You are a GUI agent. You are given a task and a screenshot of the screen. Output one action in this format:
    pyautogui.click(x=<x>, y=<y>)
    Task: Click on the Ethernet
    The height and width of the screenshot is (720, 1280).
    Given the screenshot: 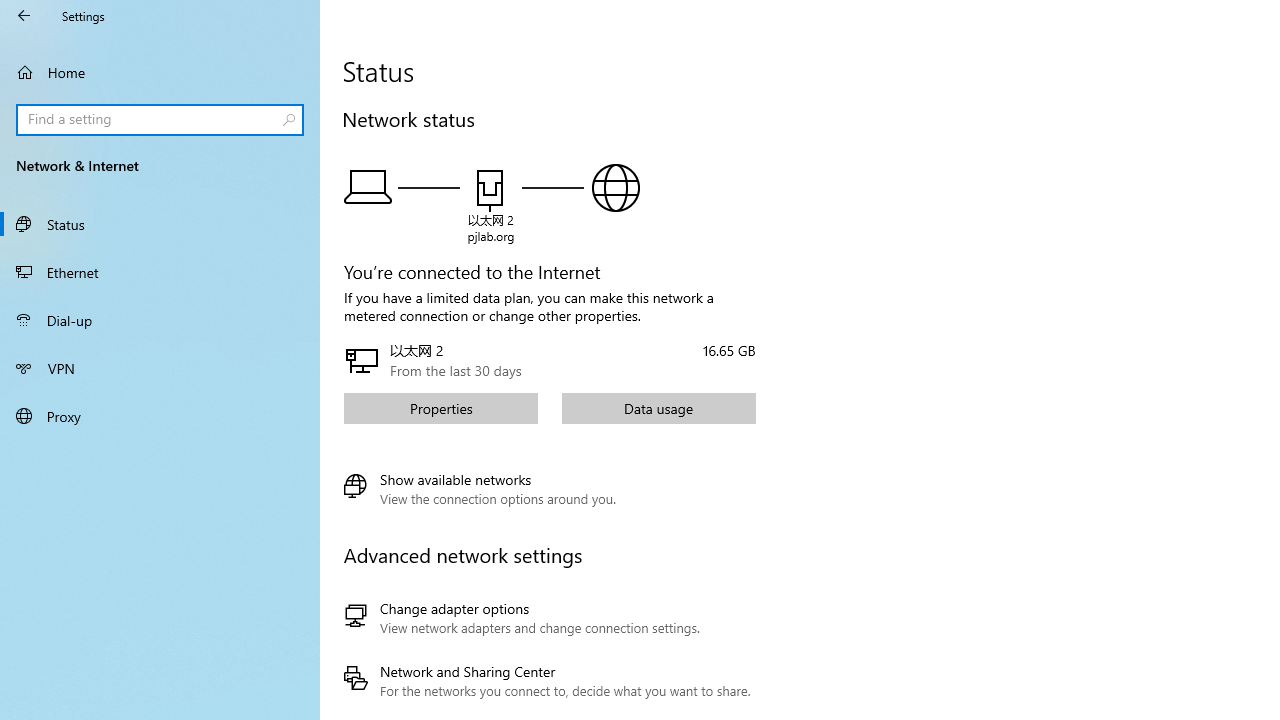 What is the action you would take?
    pyautogui.click(x=160, y=271)
    